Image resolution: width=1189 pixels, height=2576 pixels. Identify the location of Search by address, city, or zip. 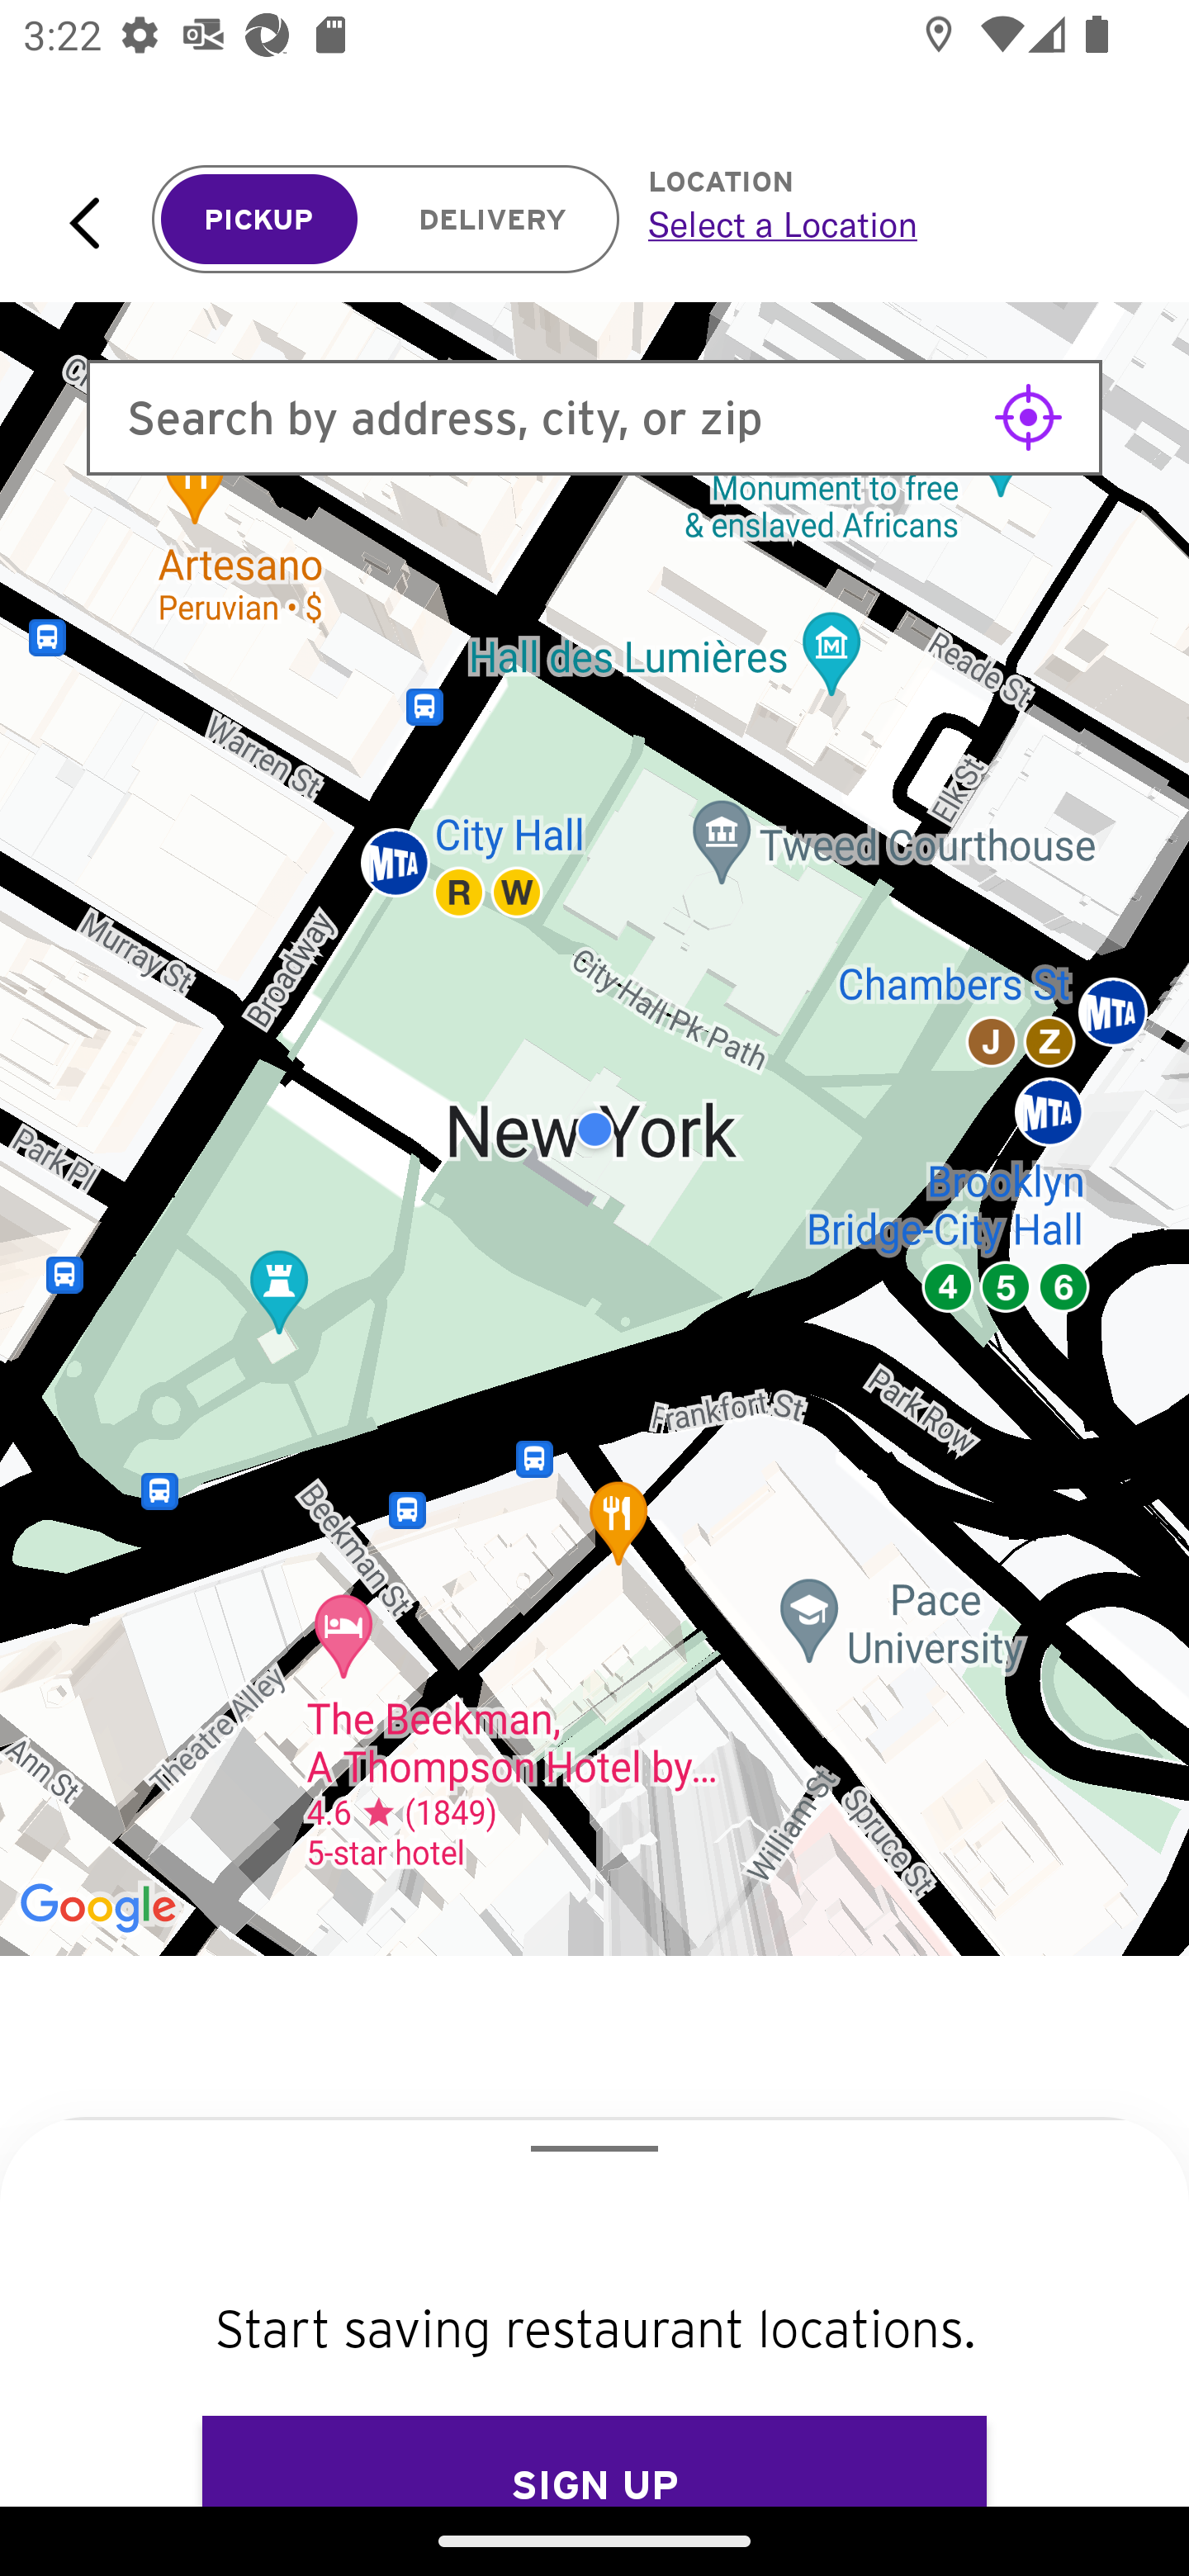
(594, 418).